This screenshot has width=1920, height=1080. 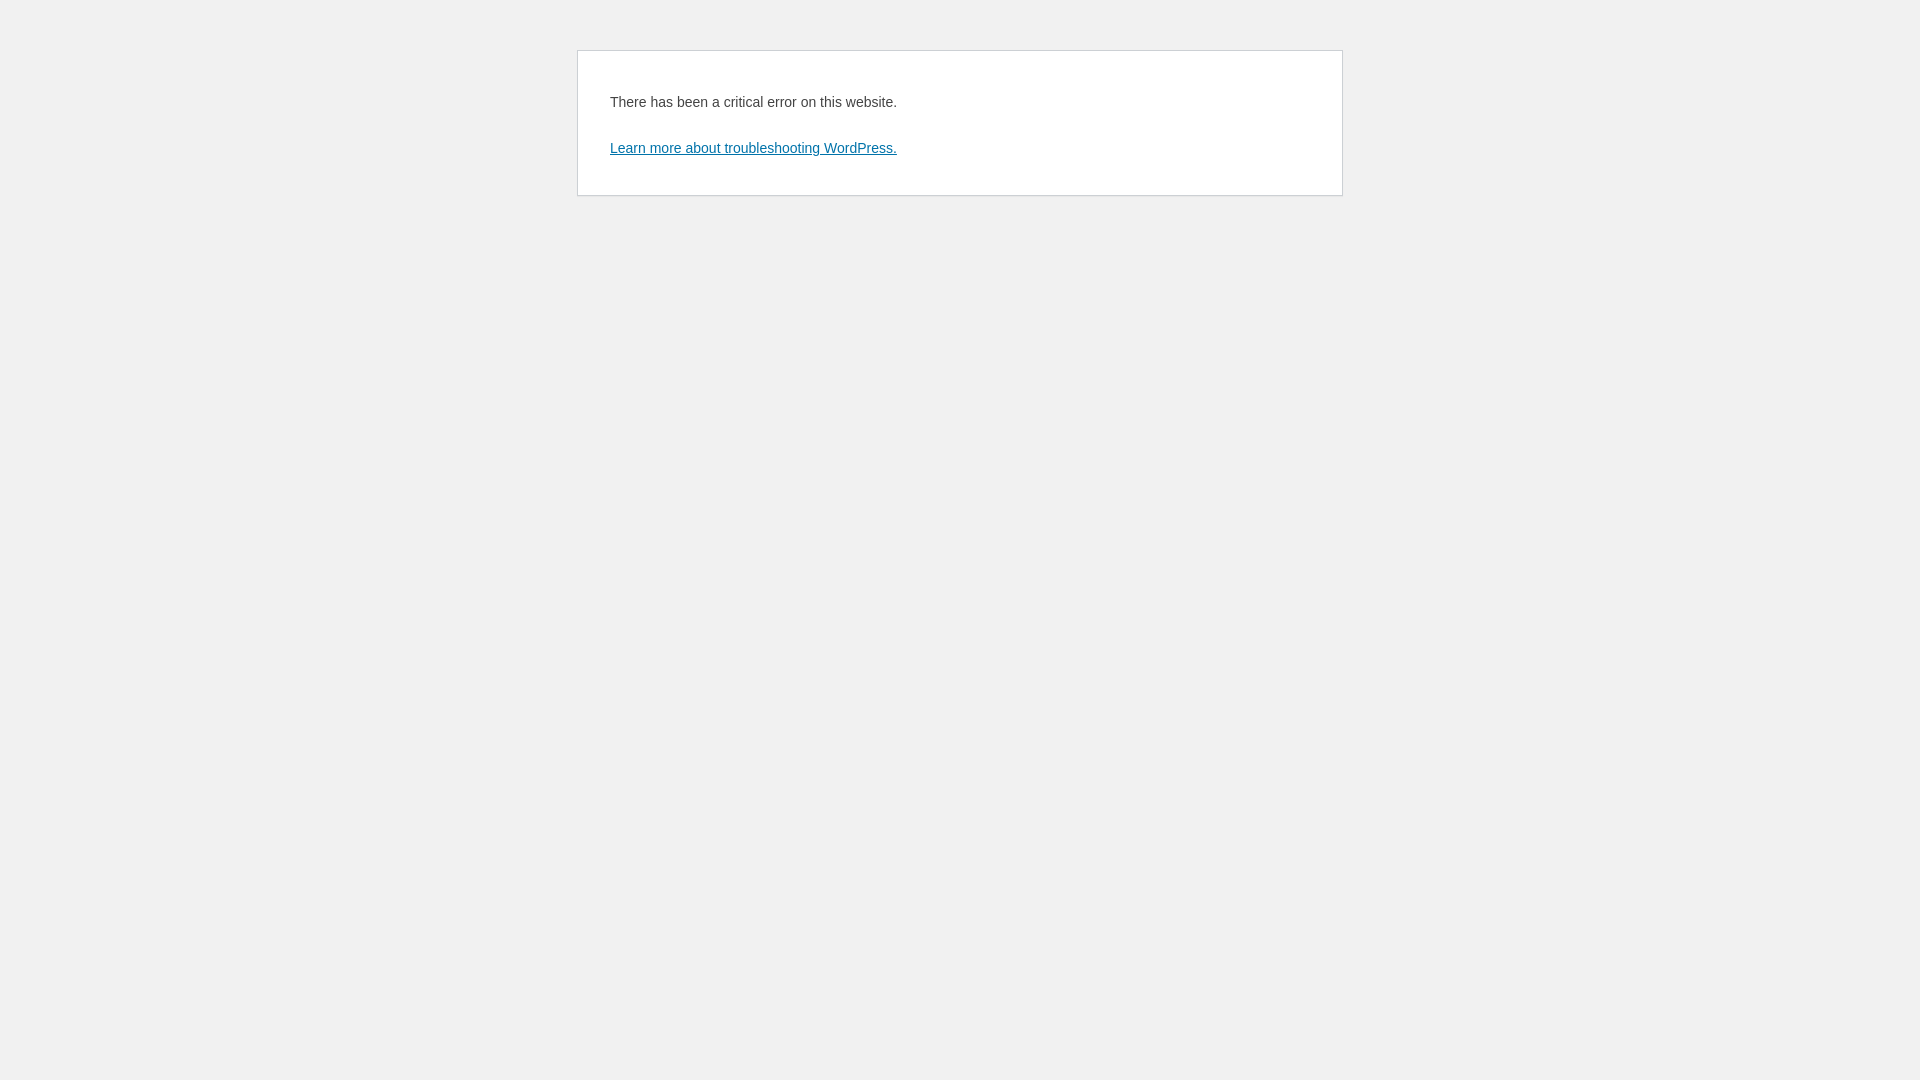 What do you see at coordinates (754, 148) in the screenshot?
I see `Learn more about troubleshooting WordPress.` at bounding box center [754, 148].